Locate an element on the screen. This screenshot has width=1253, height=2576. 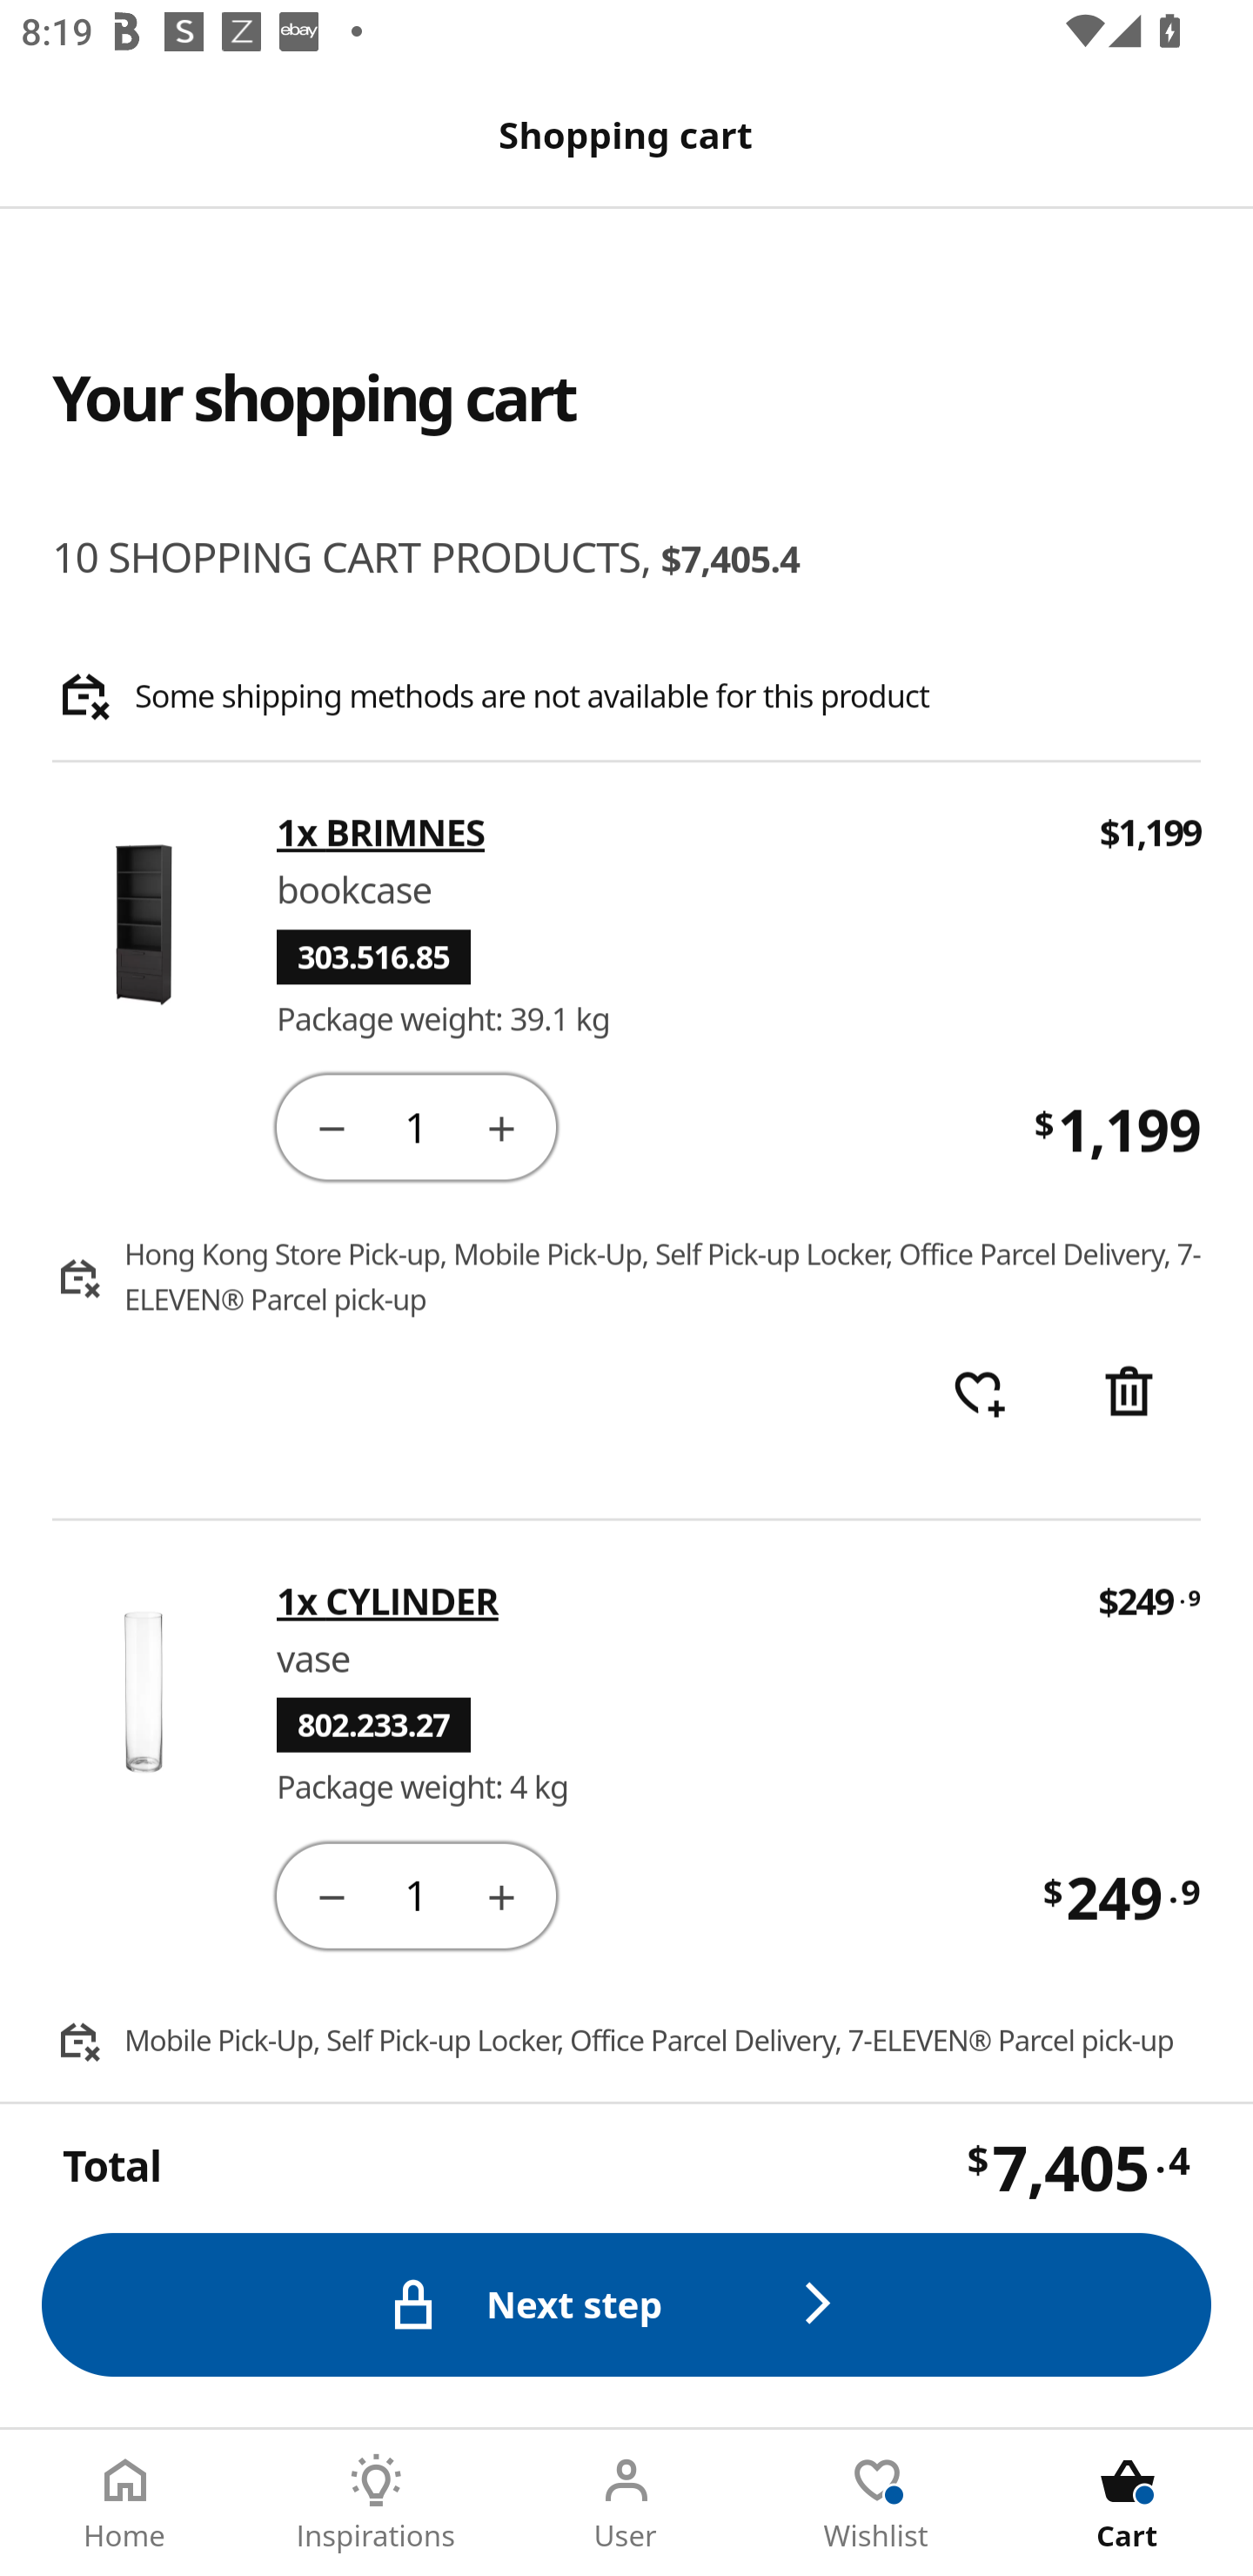
Home
Tab 1 of 5 is located at coordinates (125, 2503).